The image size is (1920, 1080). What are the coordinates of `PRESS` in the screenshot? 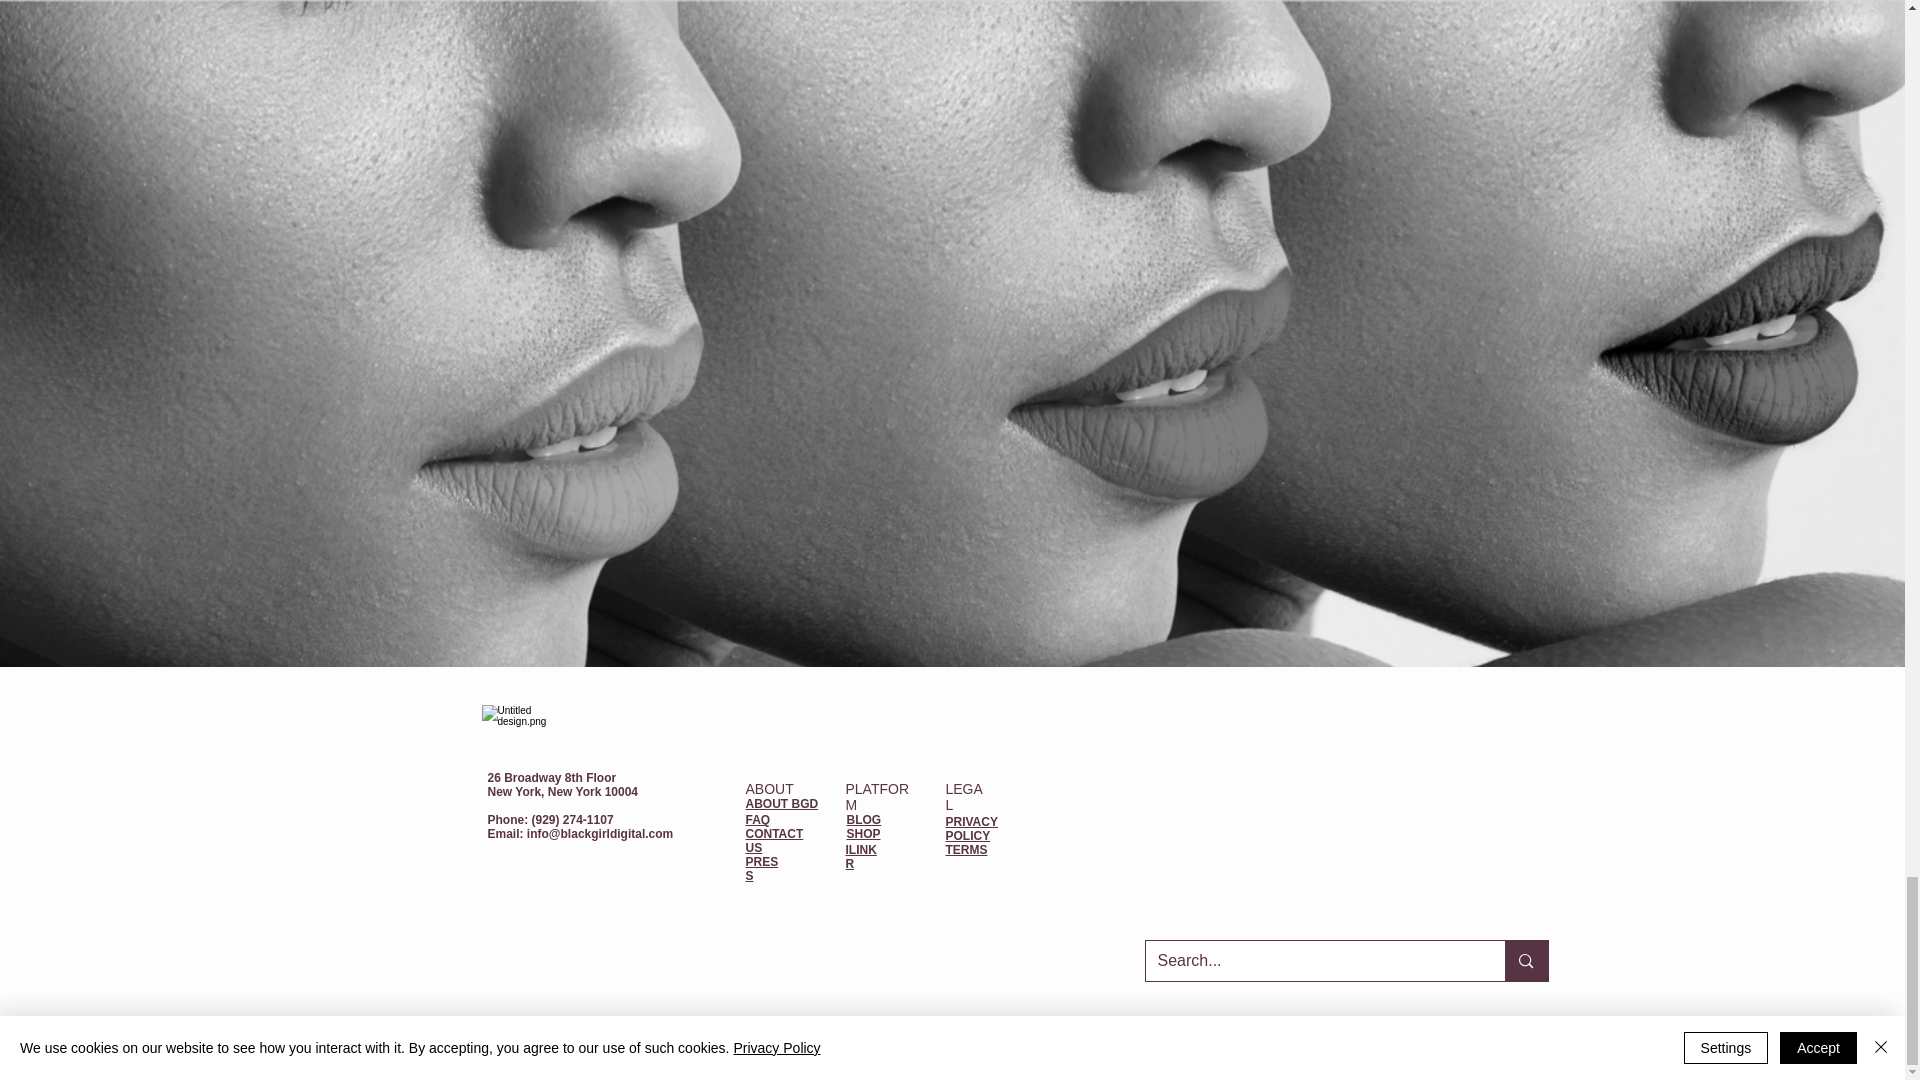 It's located at (762, 869).